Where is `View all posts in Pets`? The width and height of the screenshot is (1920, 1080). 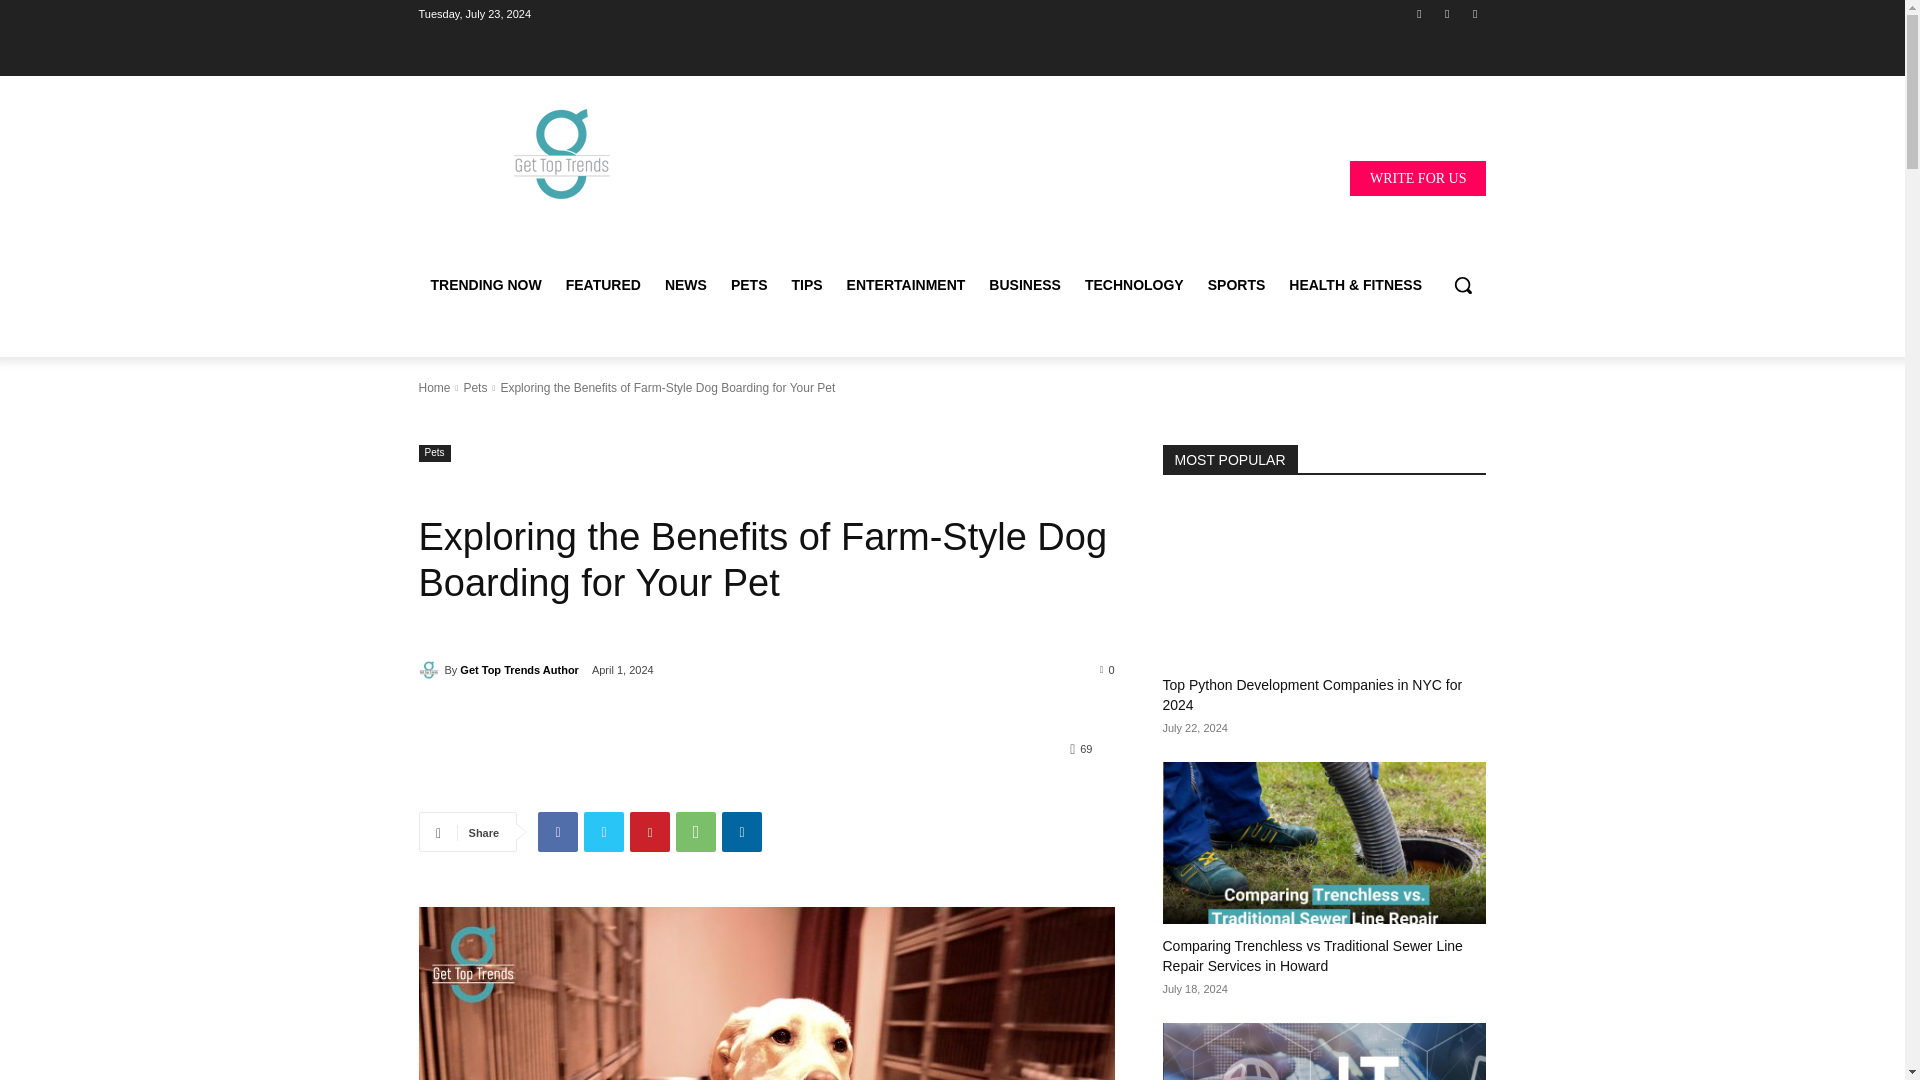
View all posts in Pets is located at coordinates (474, 388).